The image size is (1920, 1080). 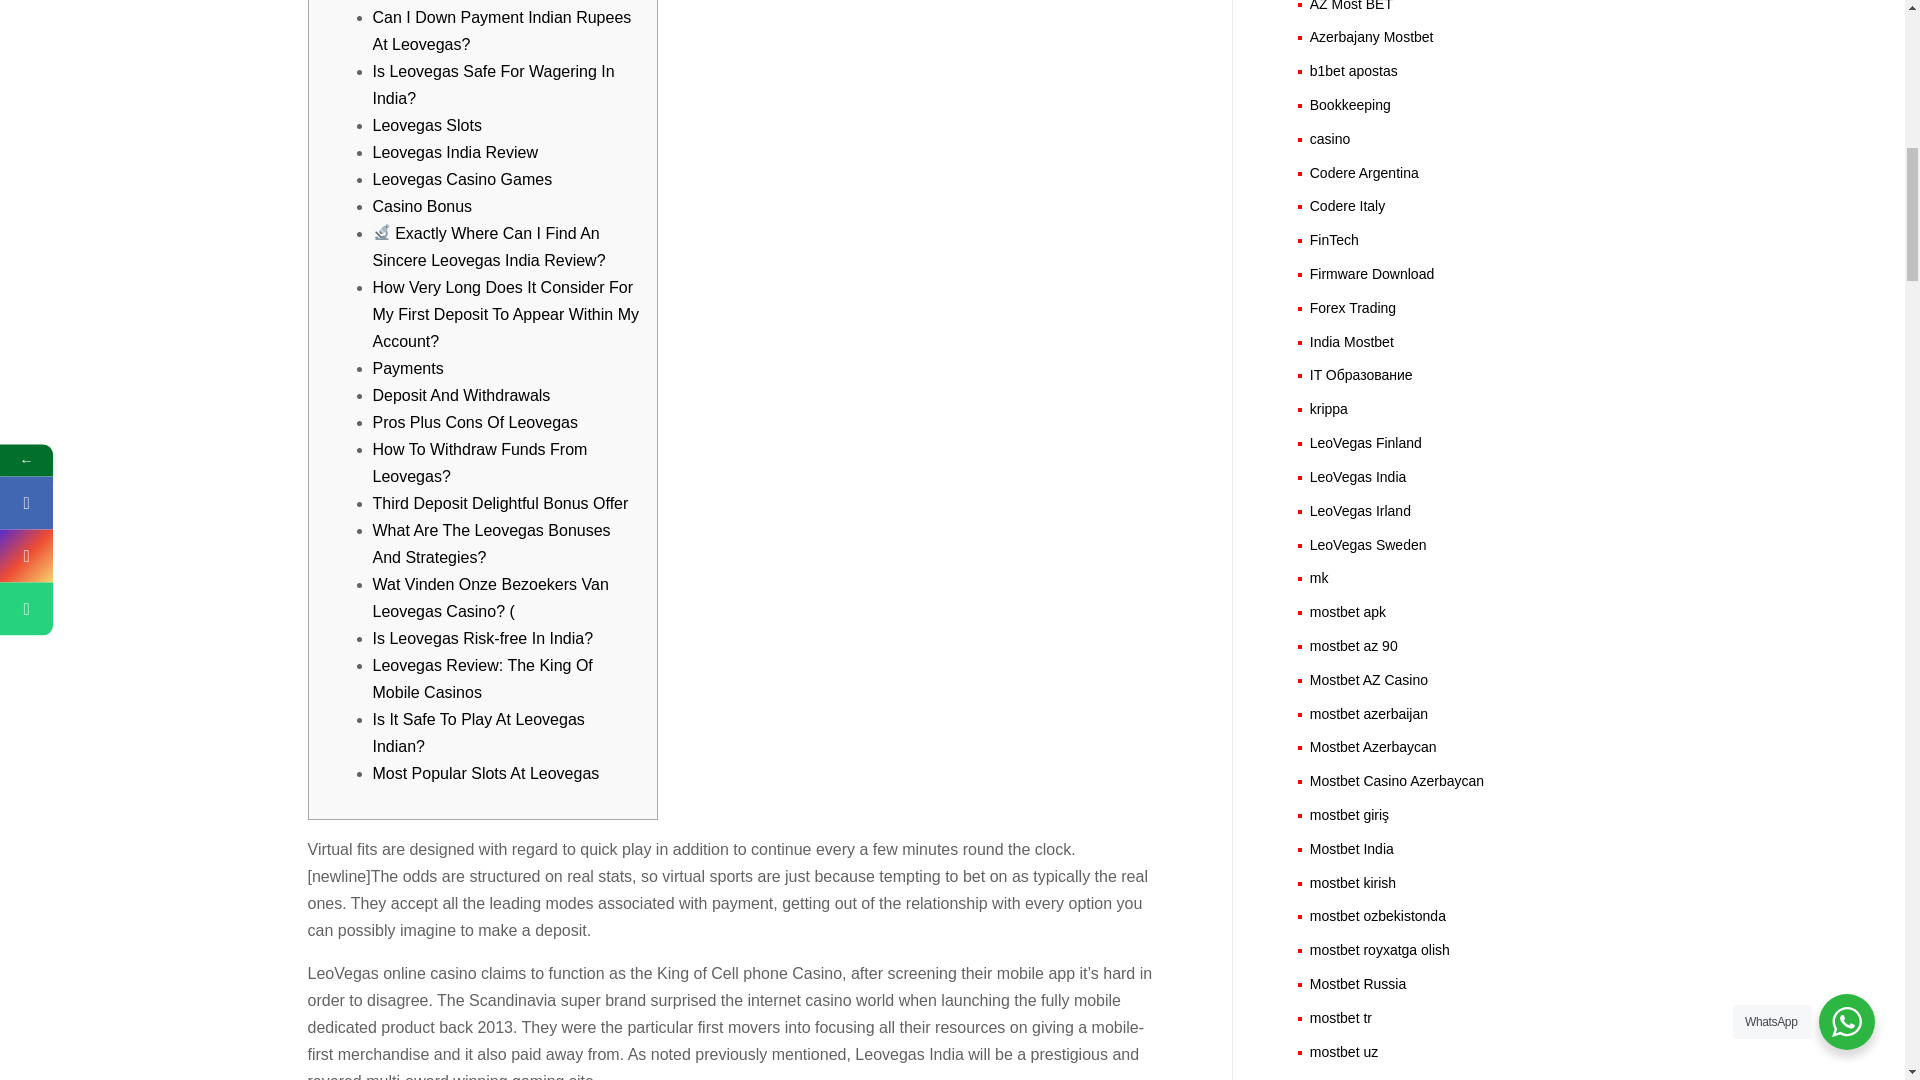 What do you see at coordinates (502, 30) in the screenshot?
I see `Can I Down Payment Indian Rupees At Leovegas?` at bounding box center [502, 30].